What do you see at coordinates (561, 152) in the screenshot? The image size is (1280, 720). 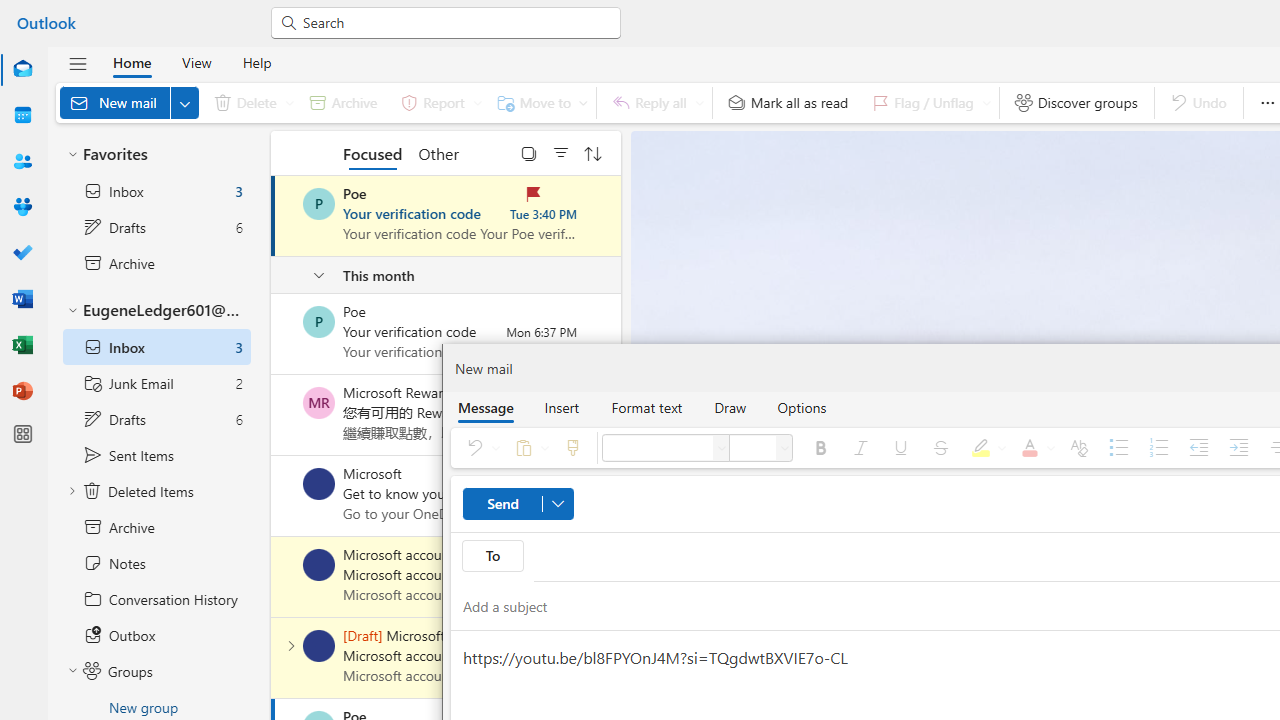 I see `Filter` at bounding box center [561, 152].